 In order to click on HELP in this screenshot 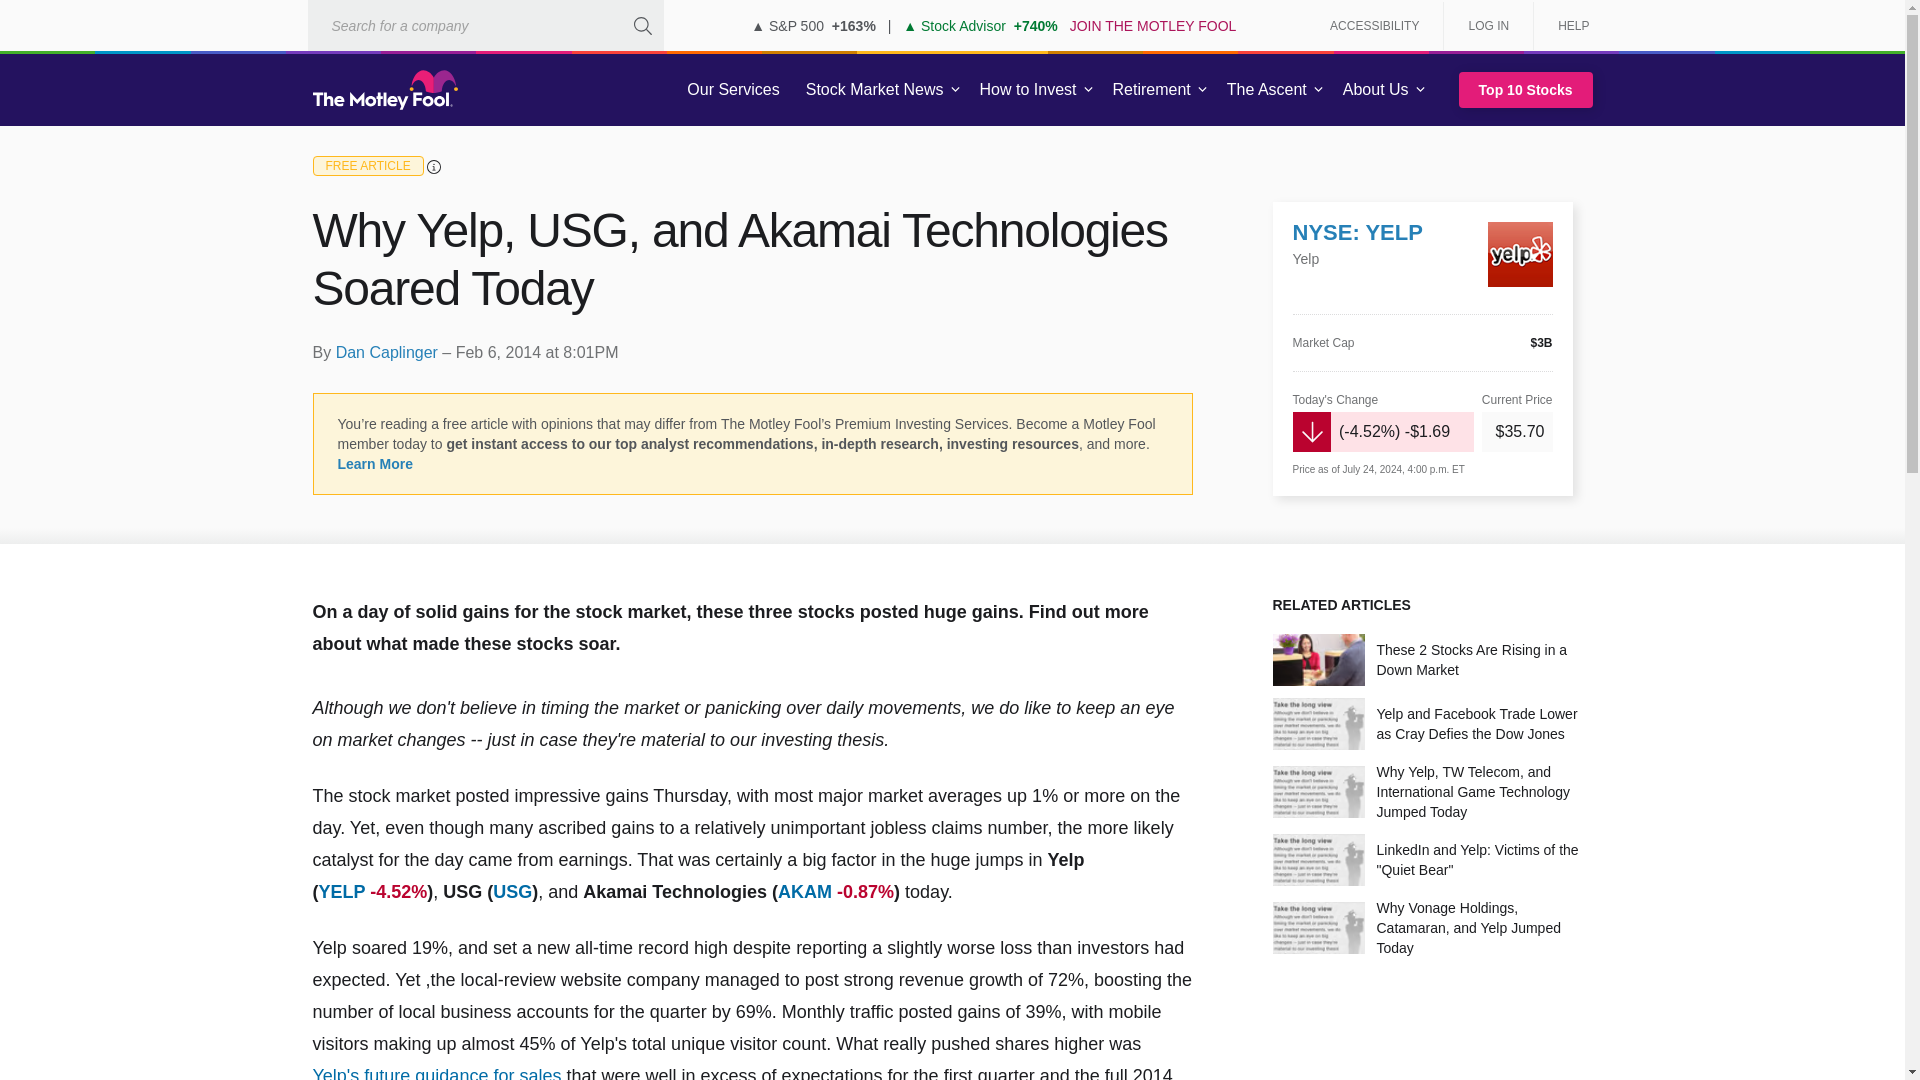, I will do `click(1566, 26)`.